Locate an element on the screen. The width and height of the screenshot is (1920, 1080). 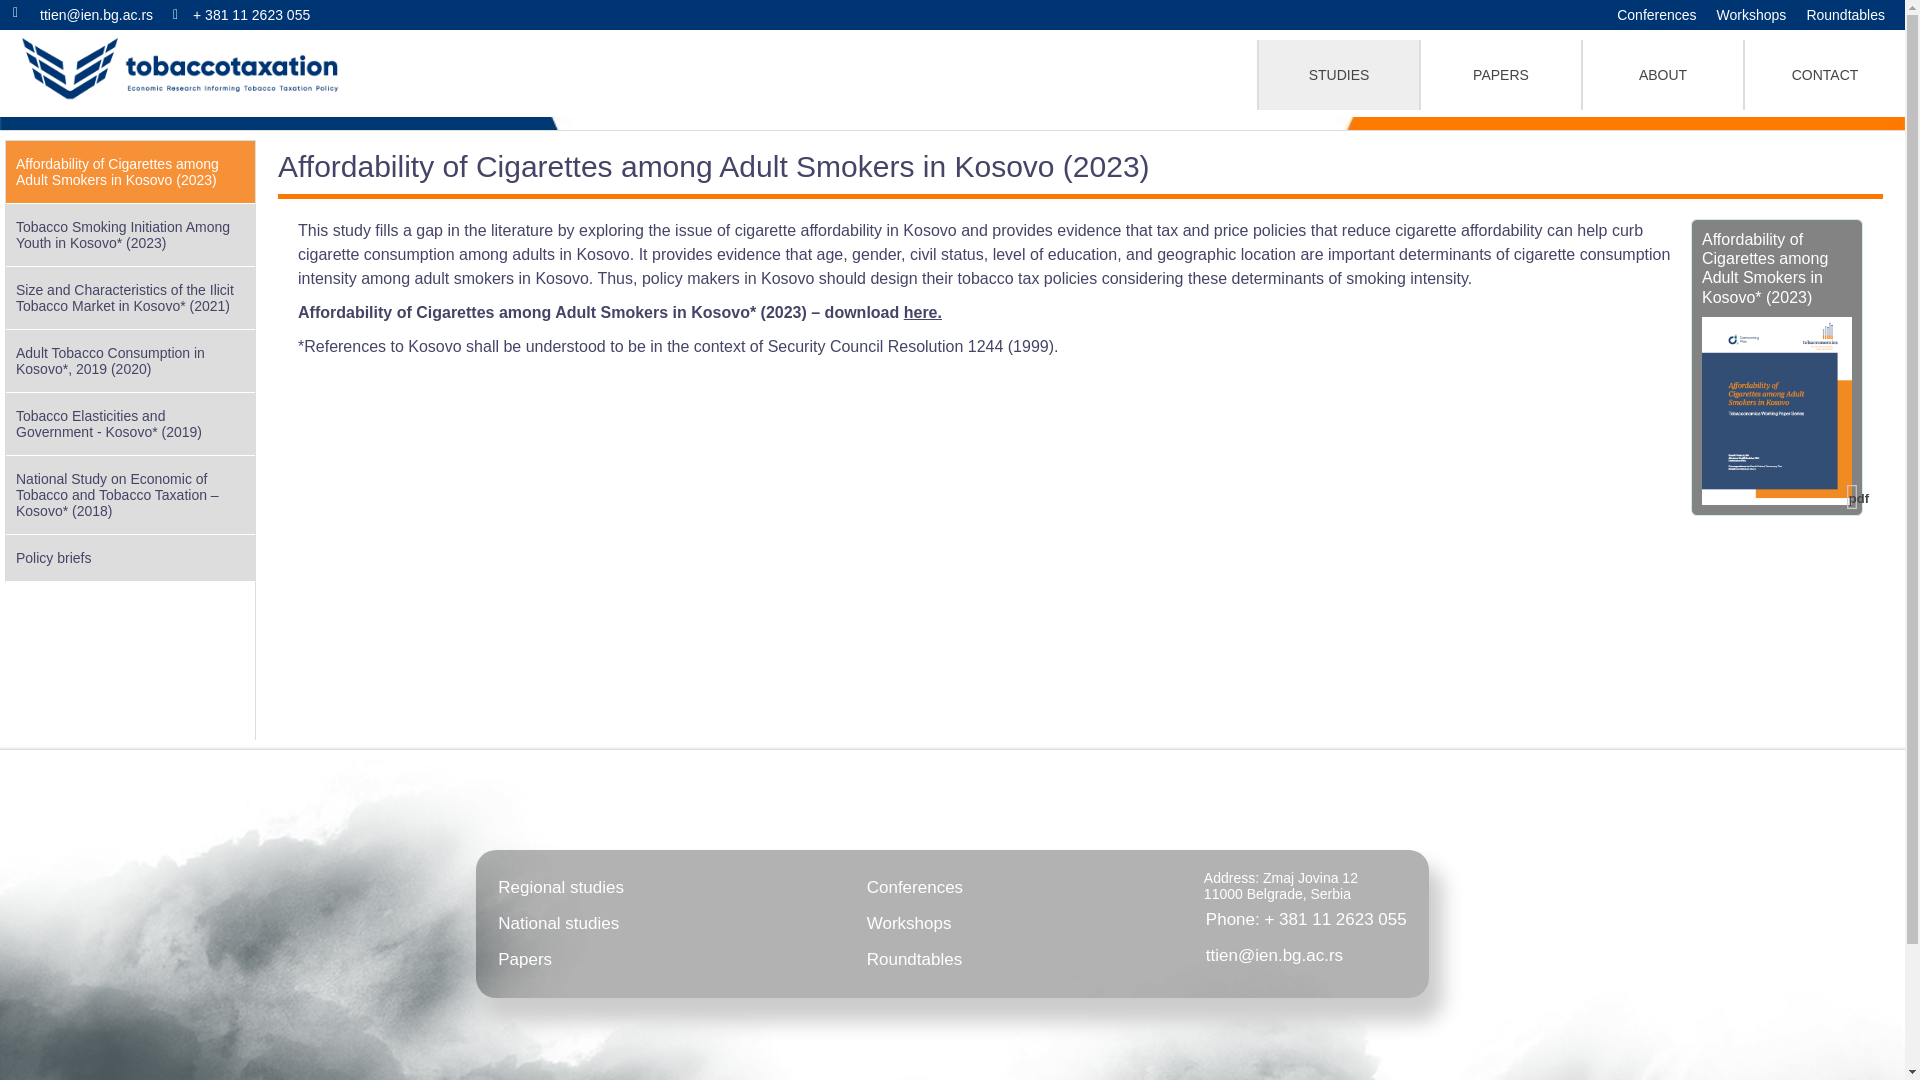
Conferences is located at coordinates (915, 888).